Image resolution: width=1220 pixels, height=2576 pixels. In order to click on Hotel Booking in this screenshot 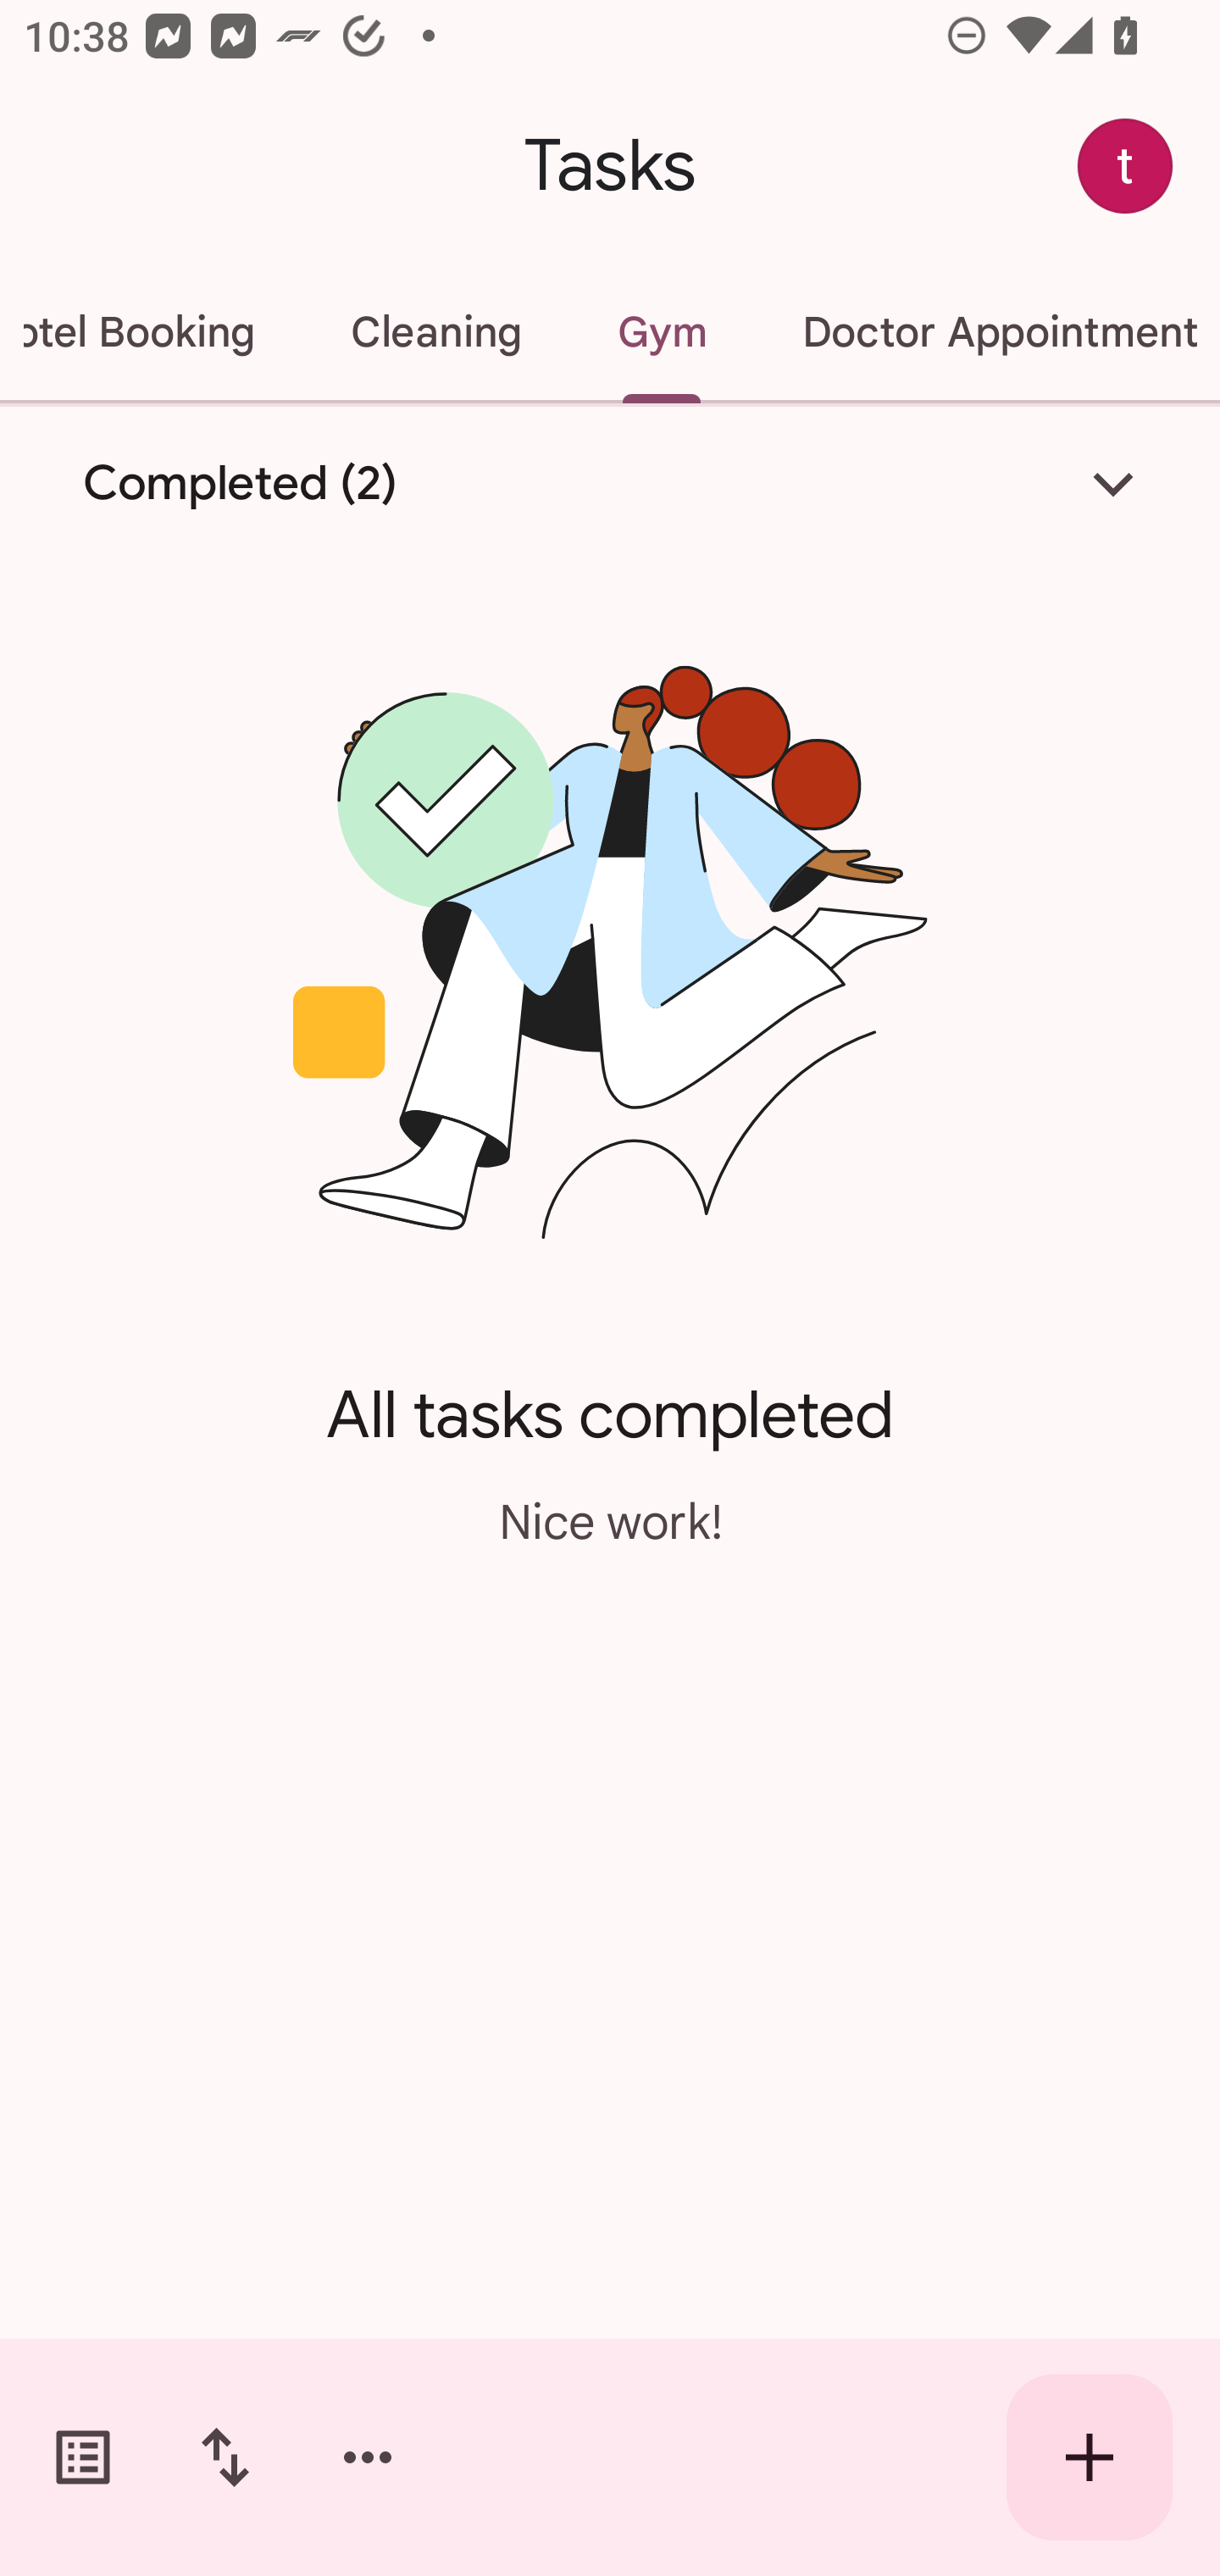, I will do `click(151, 332)`.